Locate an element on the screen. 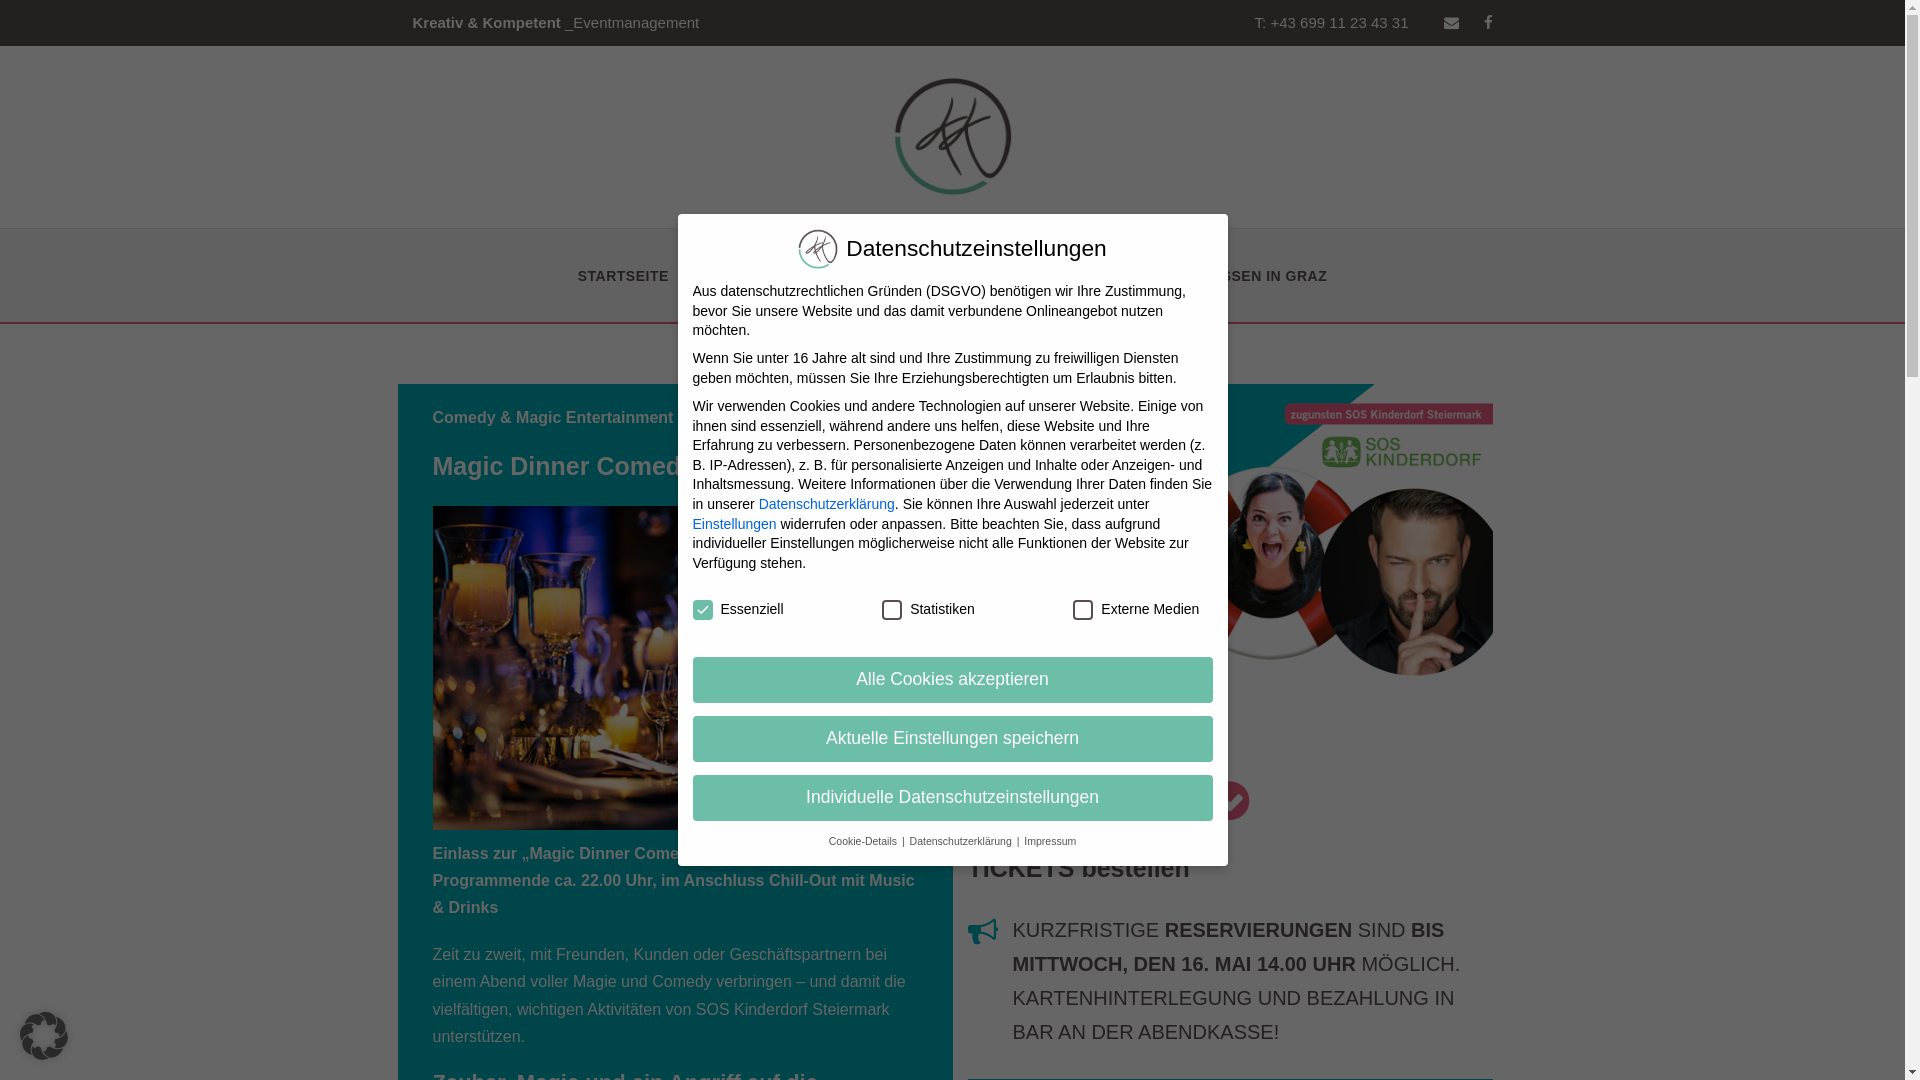 This screenshot has width=1920, height=1080. LEISTUNGEN is located at coordinates (756, 293).